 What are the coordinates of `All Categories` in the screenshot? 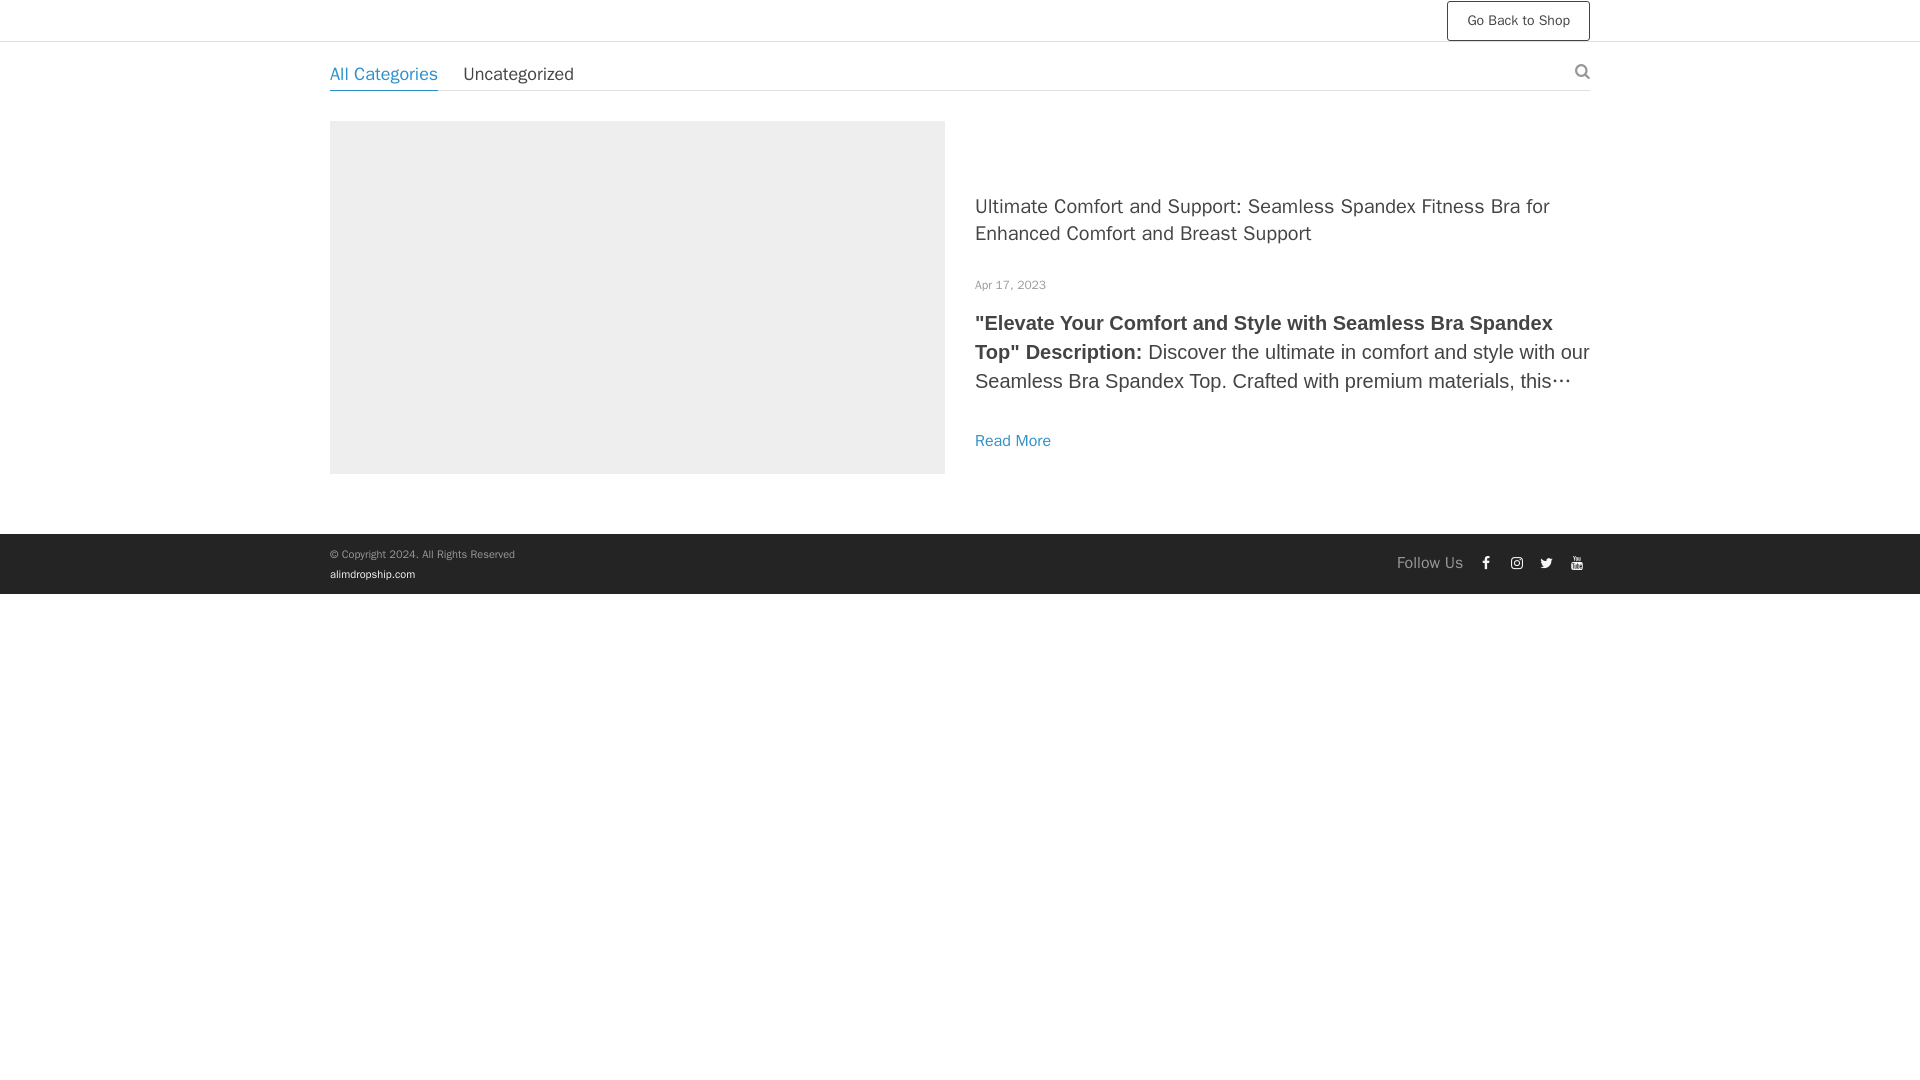 It's located at (384, 74).